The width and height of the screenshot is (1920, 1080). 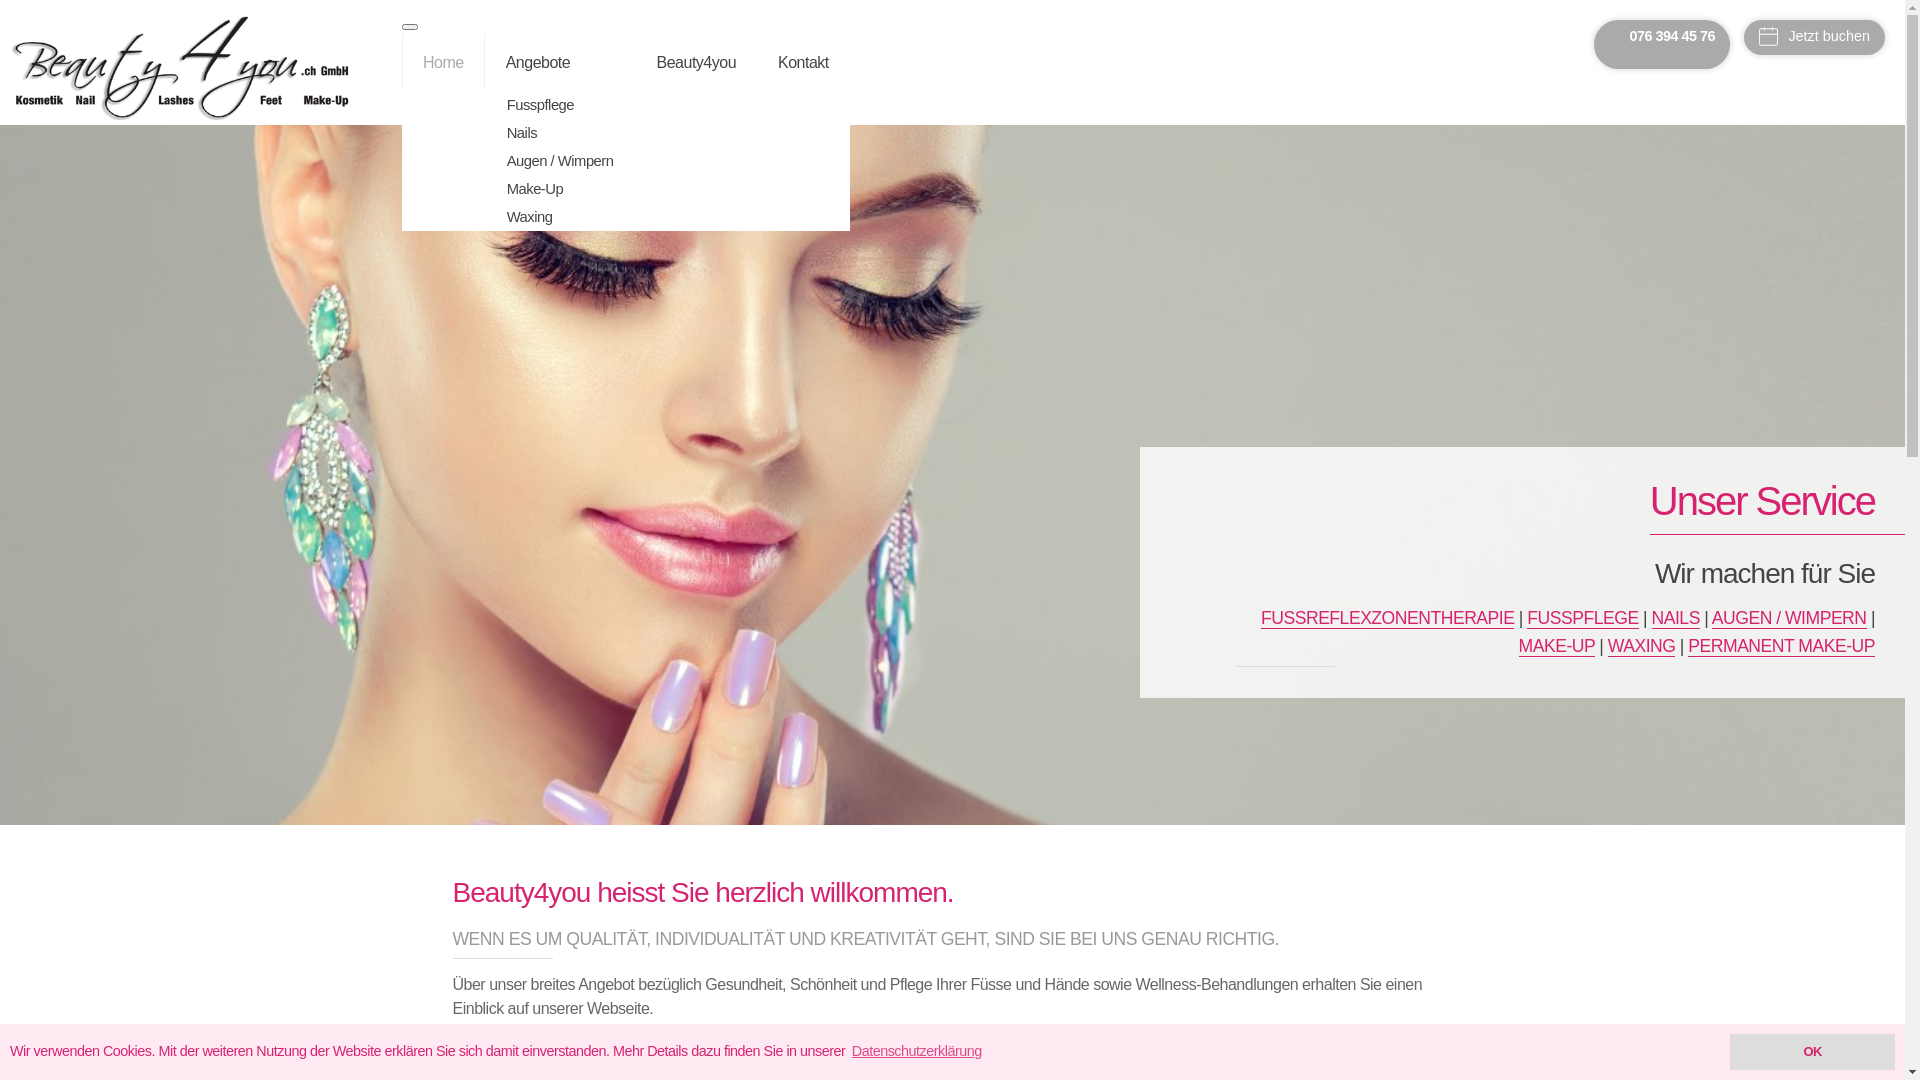 I want to click on Beauty4you, so click(x=180, y=68).